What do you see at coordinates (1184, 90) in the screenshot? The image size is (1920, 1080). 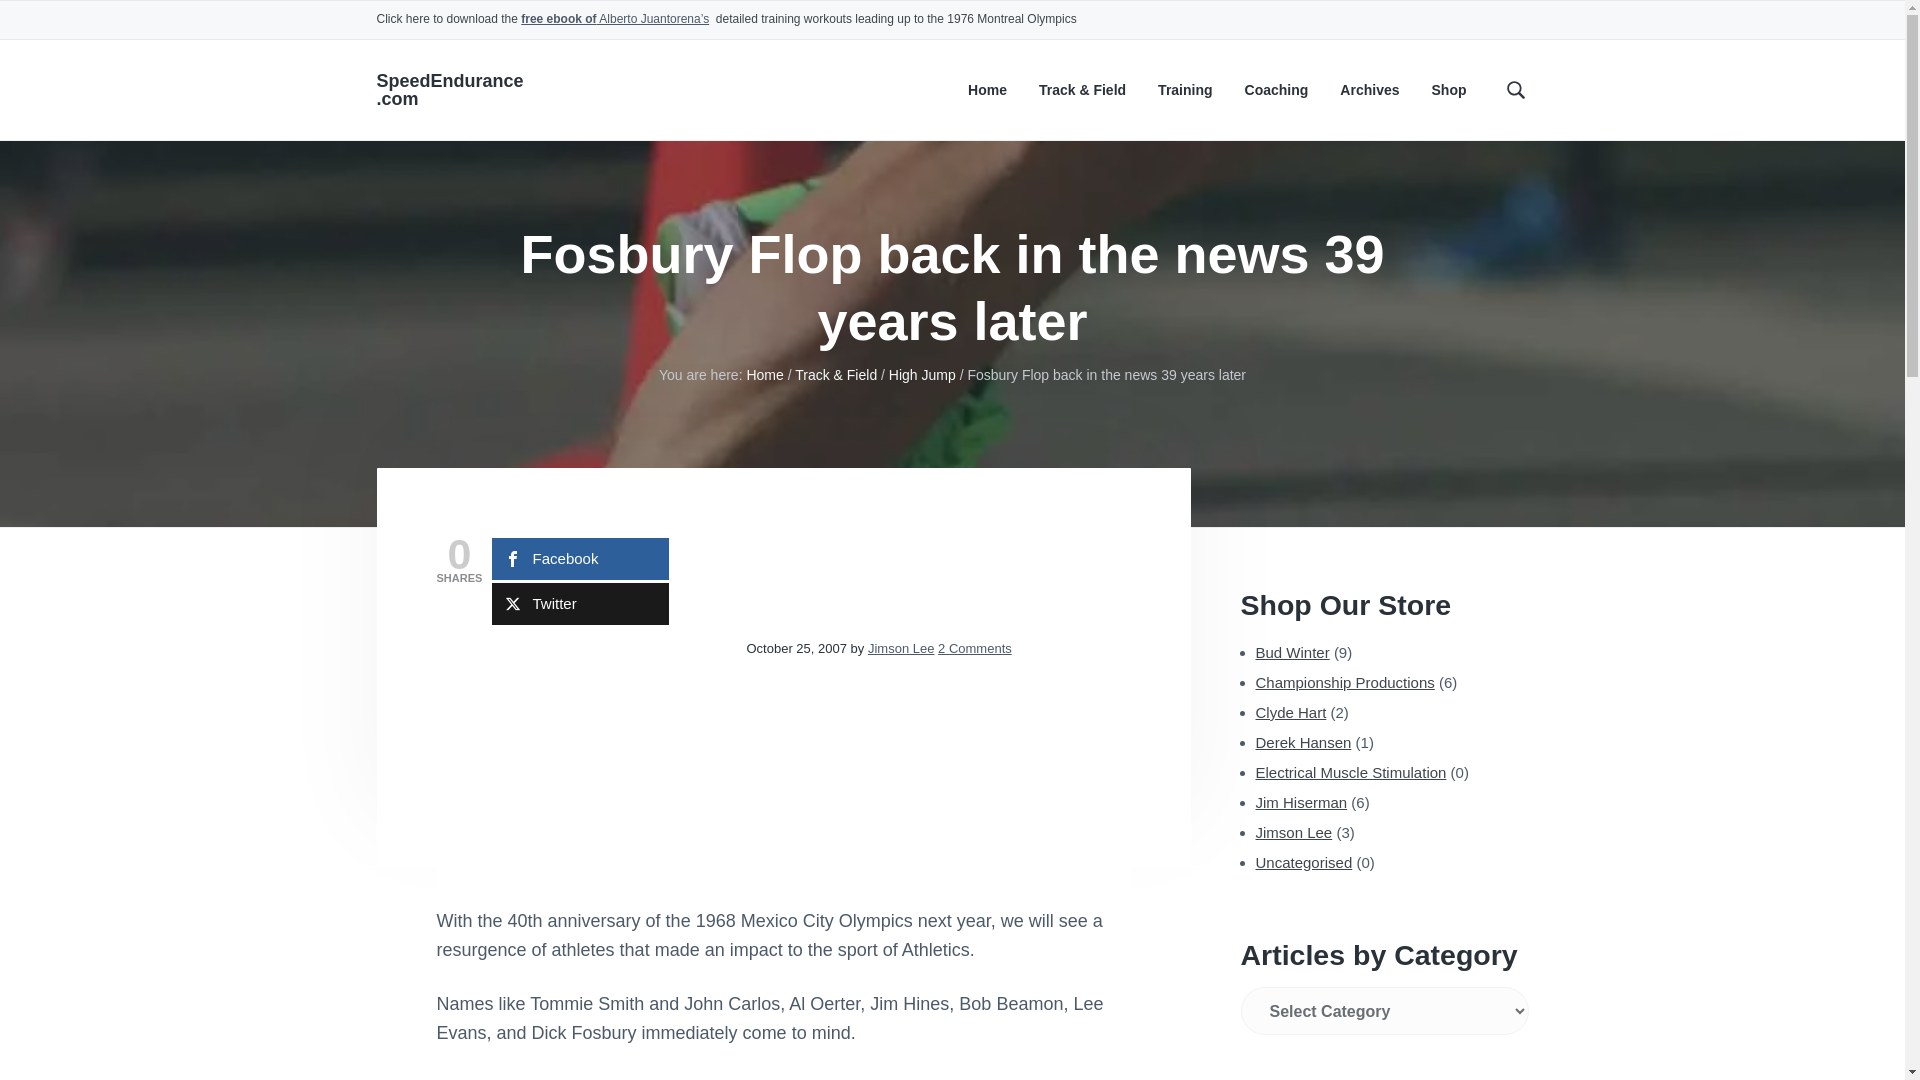 I see `Training` at bounding box center [1184, 90].